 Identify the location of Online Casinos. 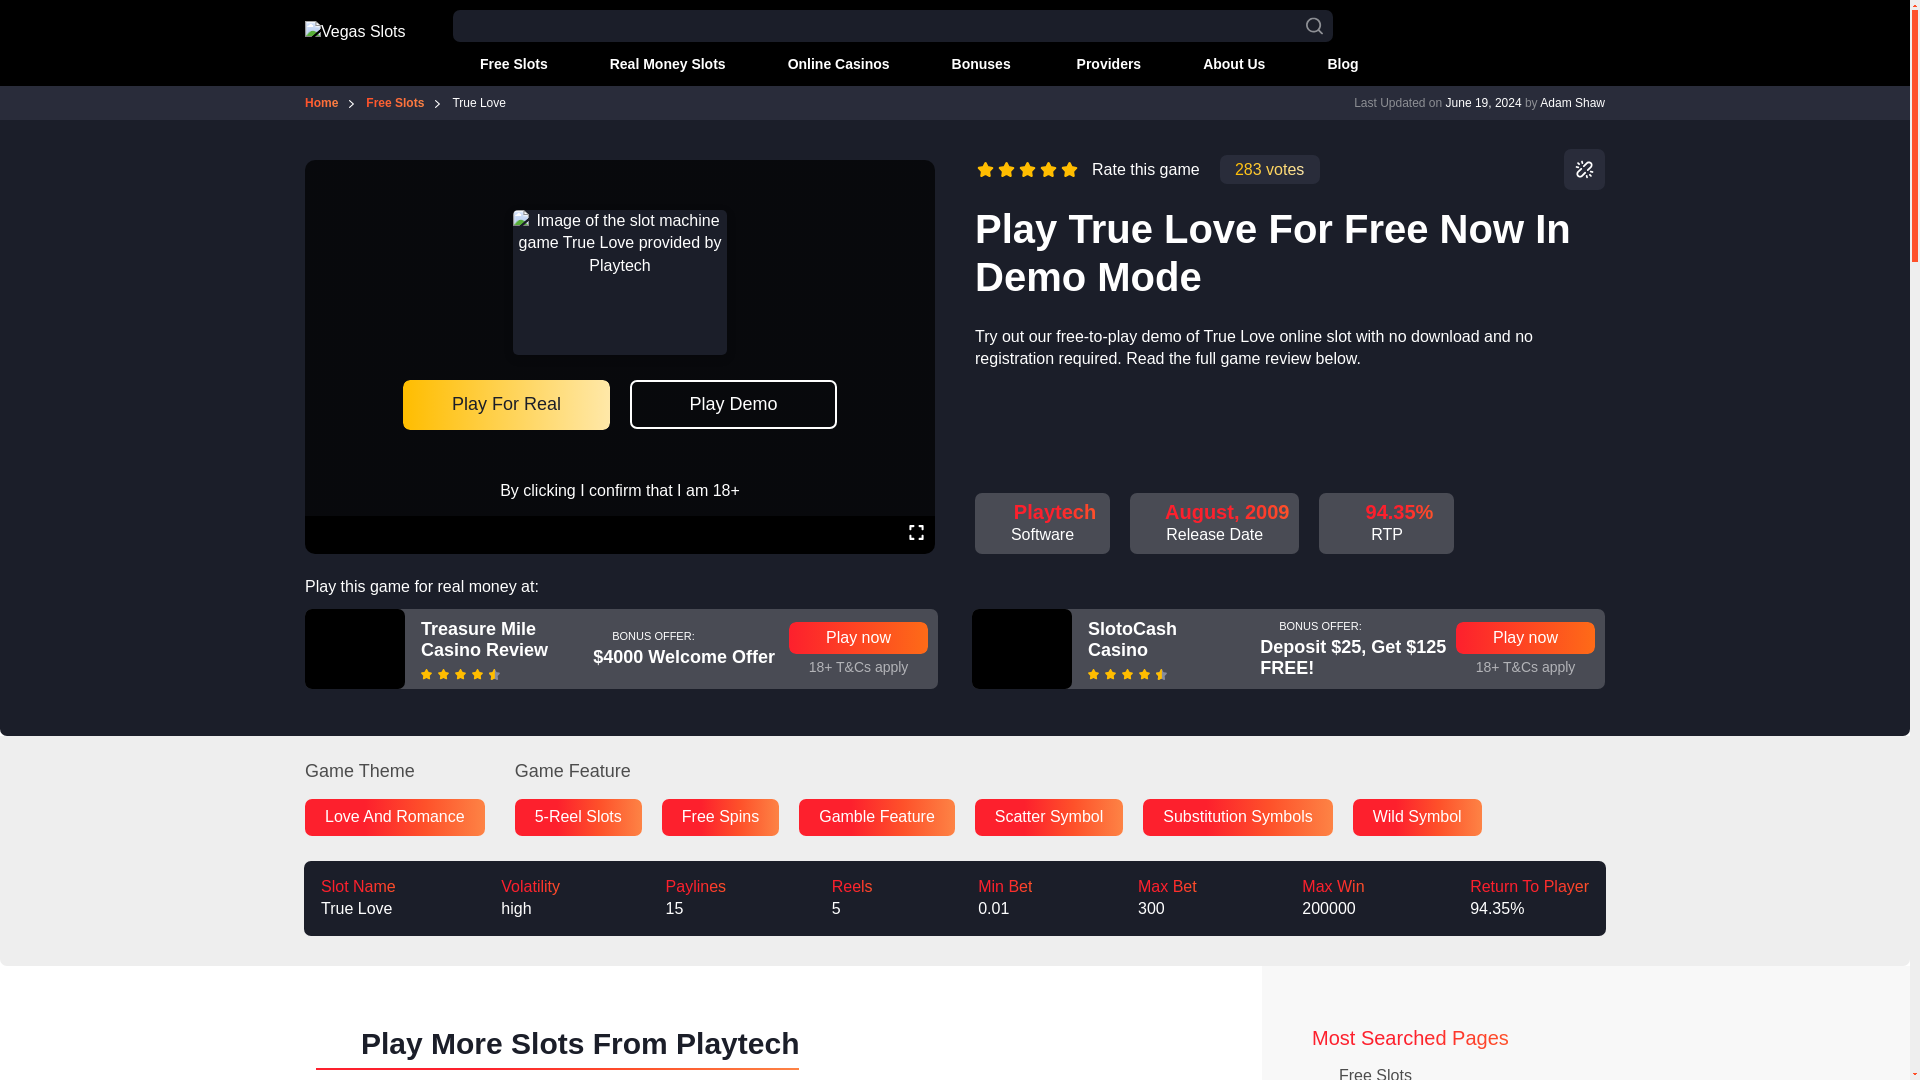
(825, 64).